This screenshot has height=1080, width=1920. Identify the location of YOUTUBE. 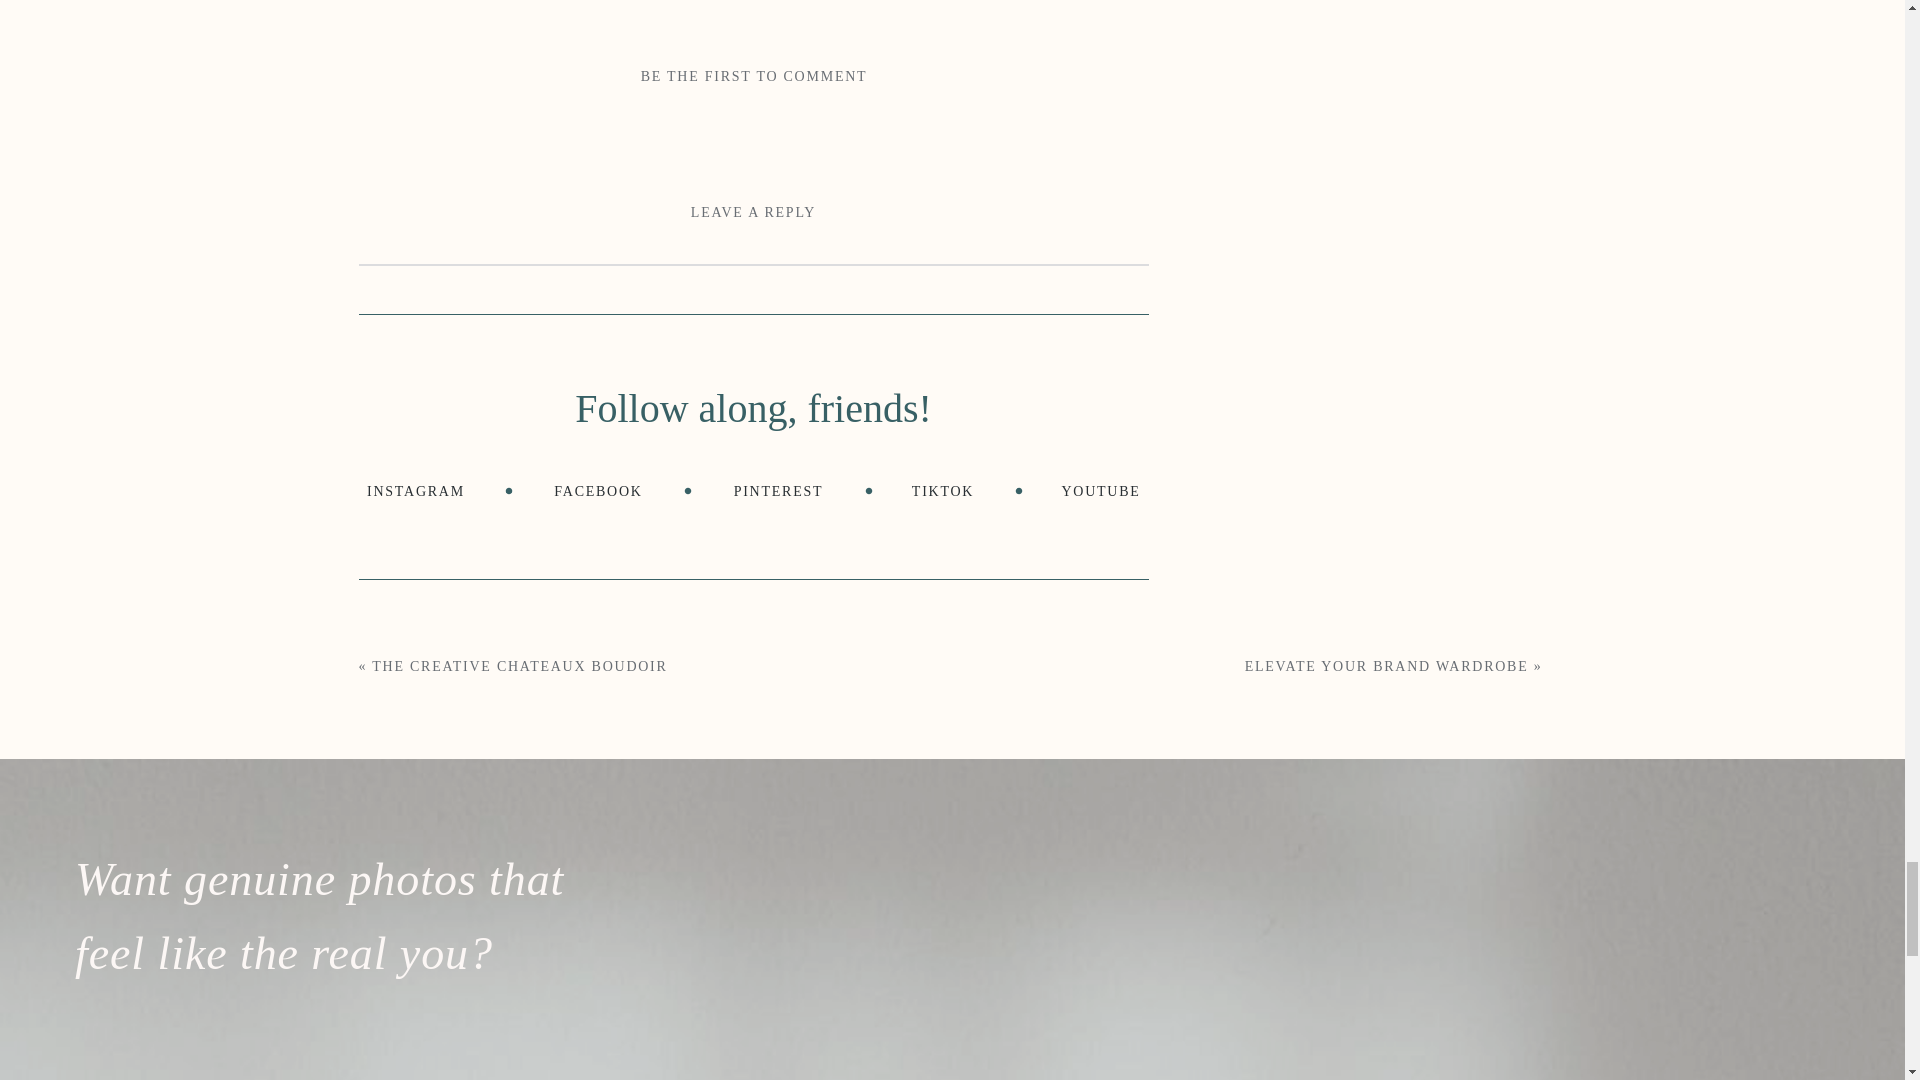
(1100, 490).